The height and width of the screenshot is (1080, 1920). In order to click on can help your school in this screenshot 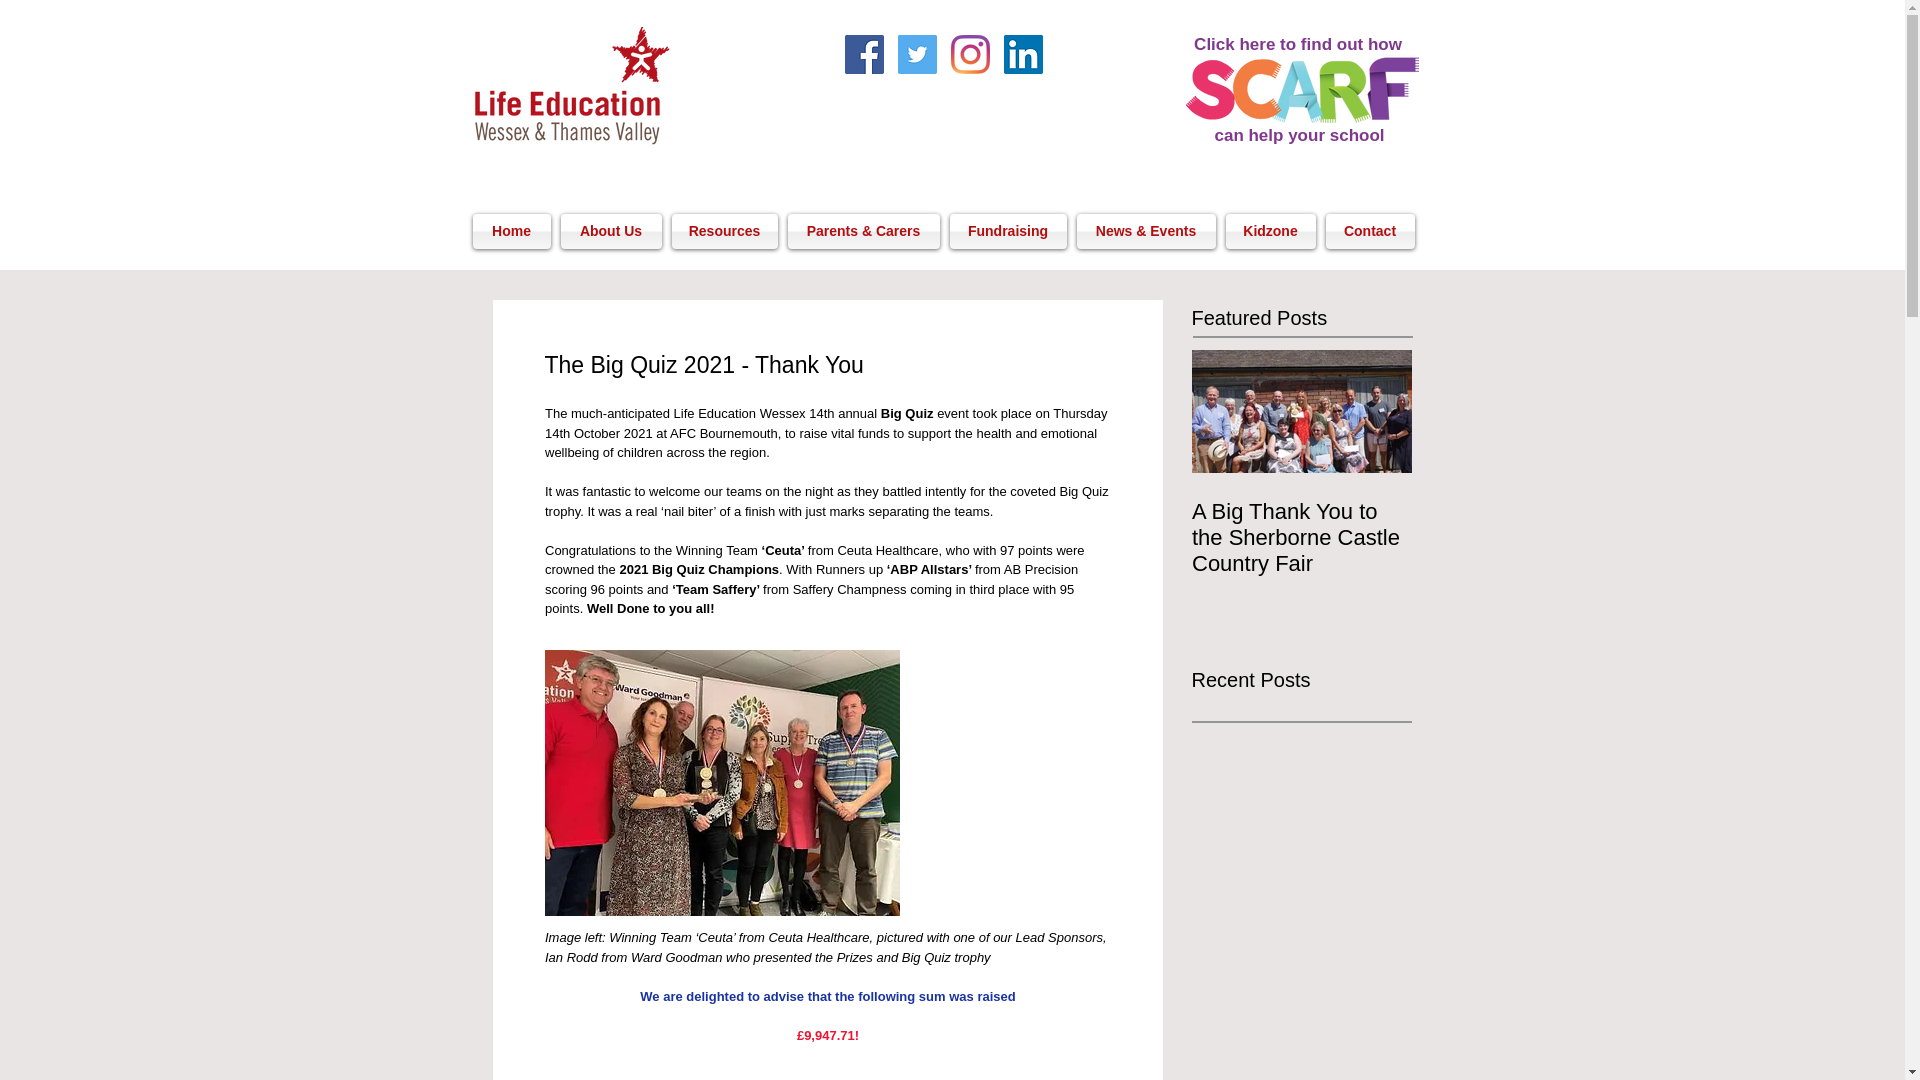, I will do `click(1298, 135)`.